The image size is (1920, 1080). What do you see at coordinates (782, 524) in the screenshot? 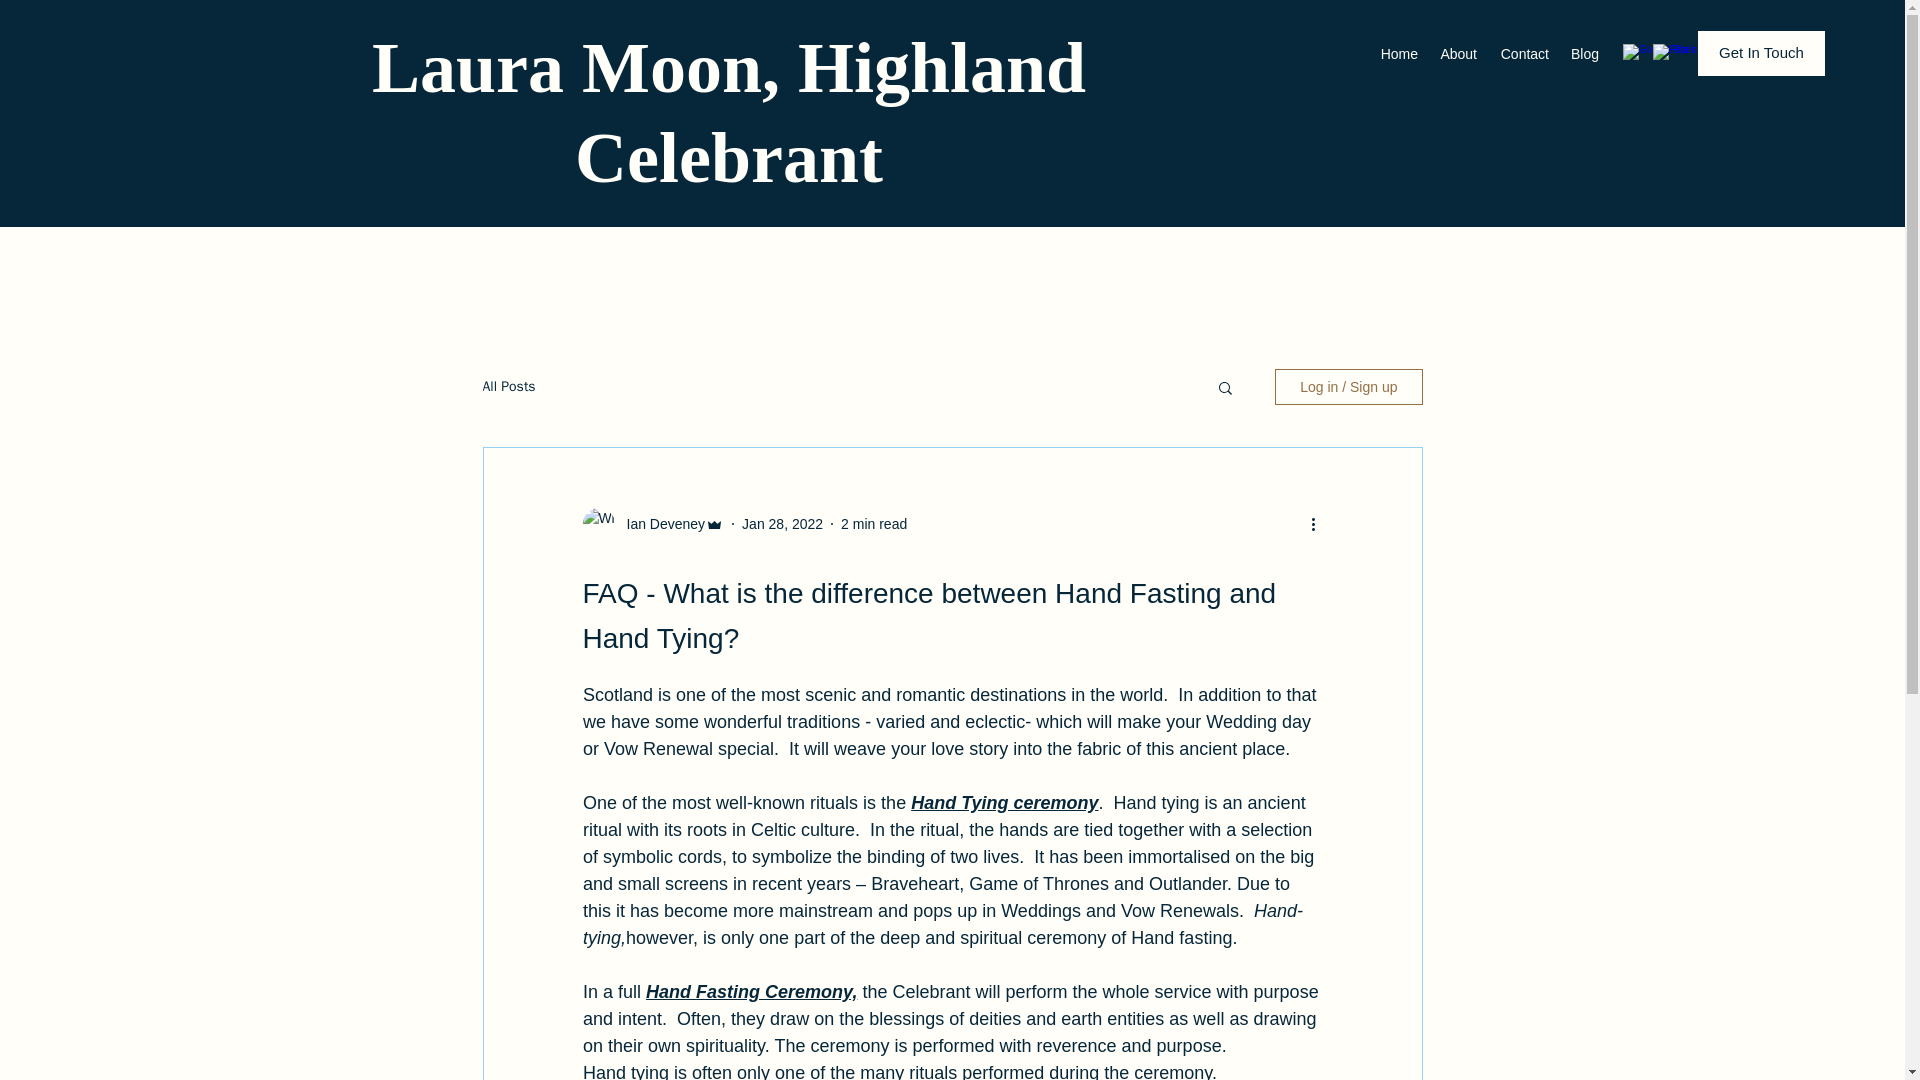
I see `Jan 28, 2022` at bounding box center [782, 524].